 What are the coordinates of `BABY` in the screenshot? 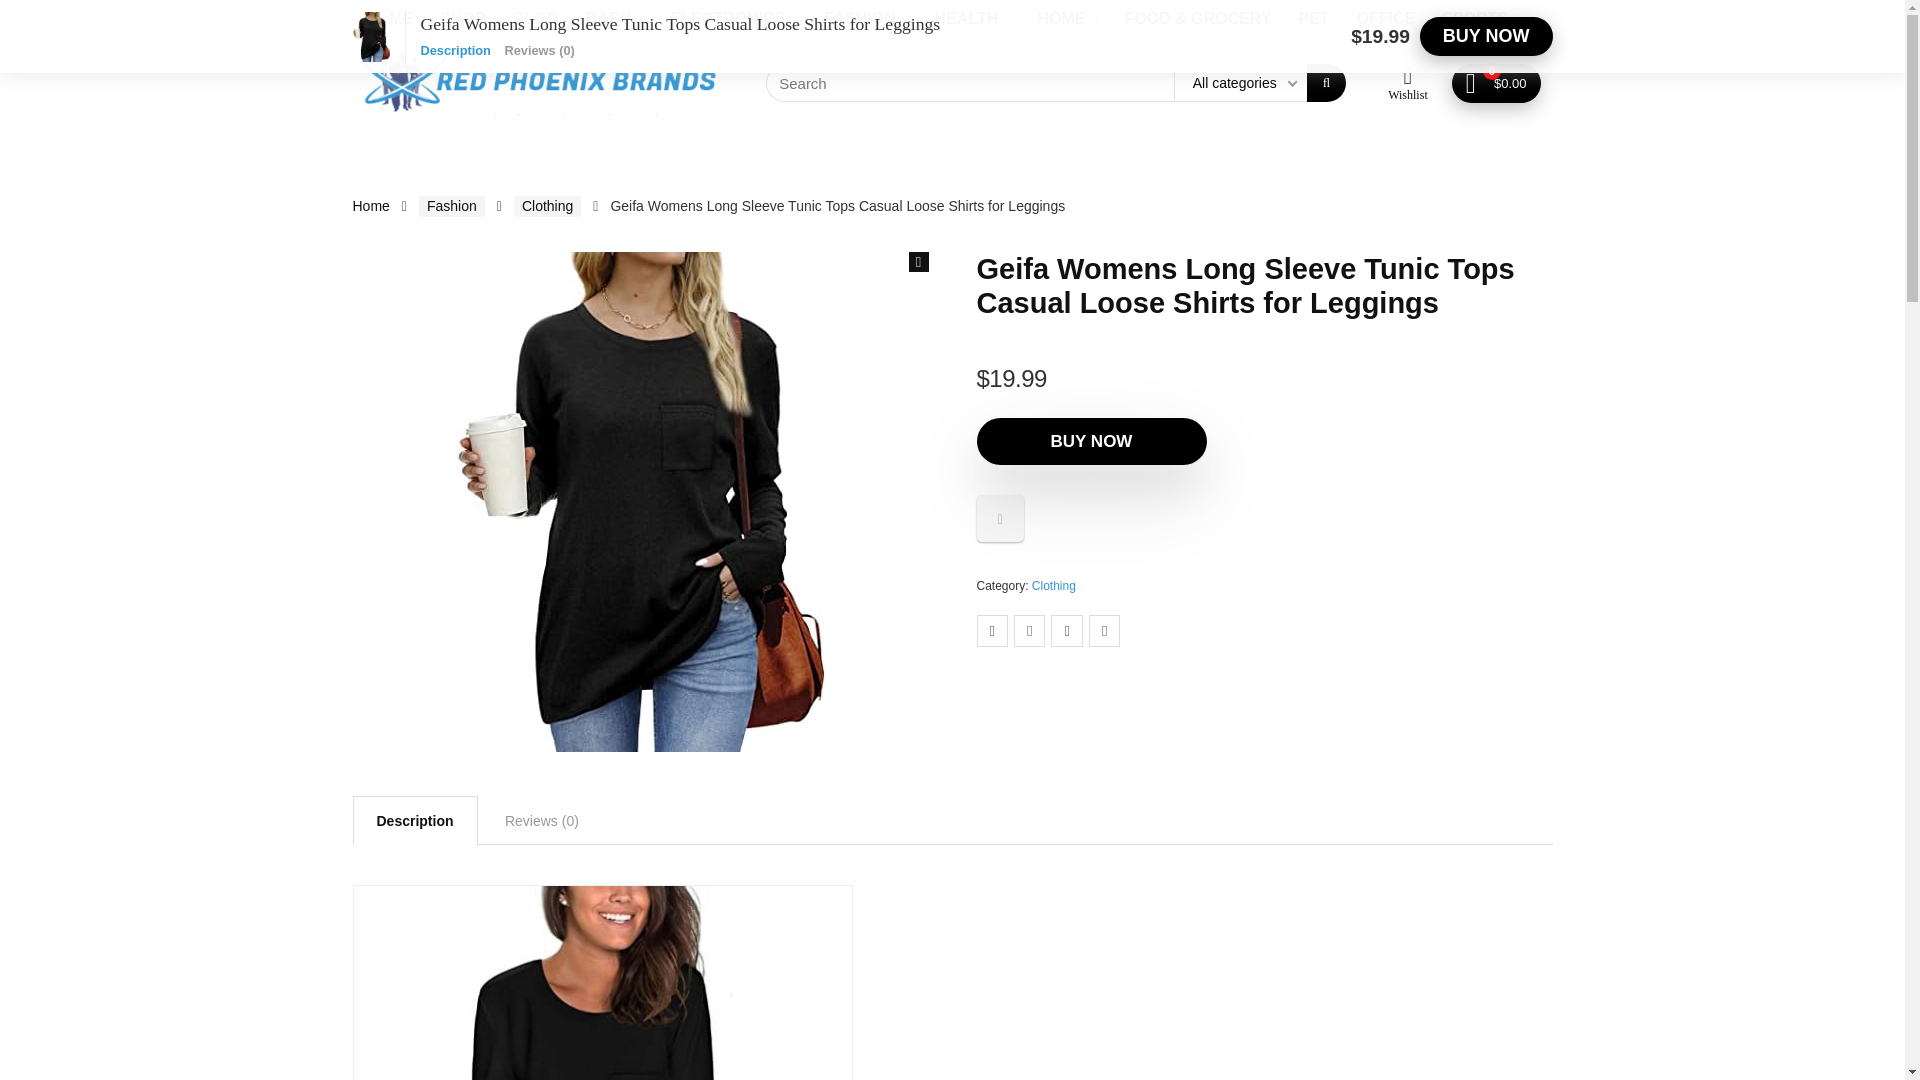 It's located at (614, 20).